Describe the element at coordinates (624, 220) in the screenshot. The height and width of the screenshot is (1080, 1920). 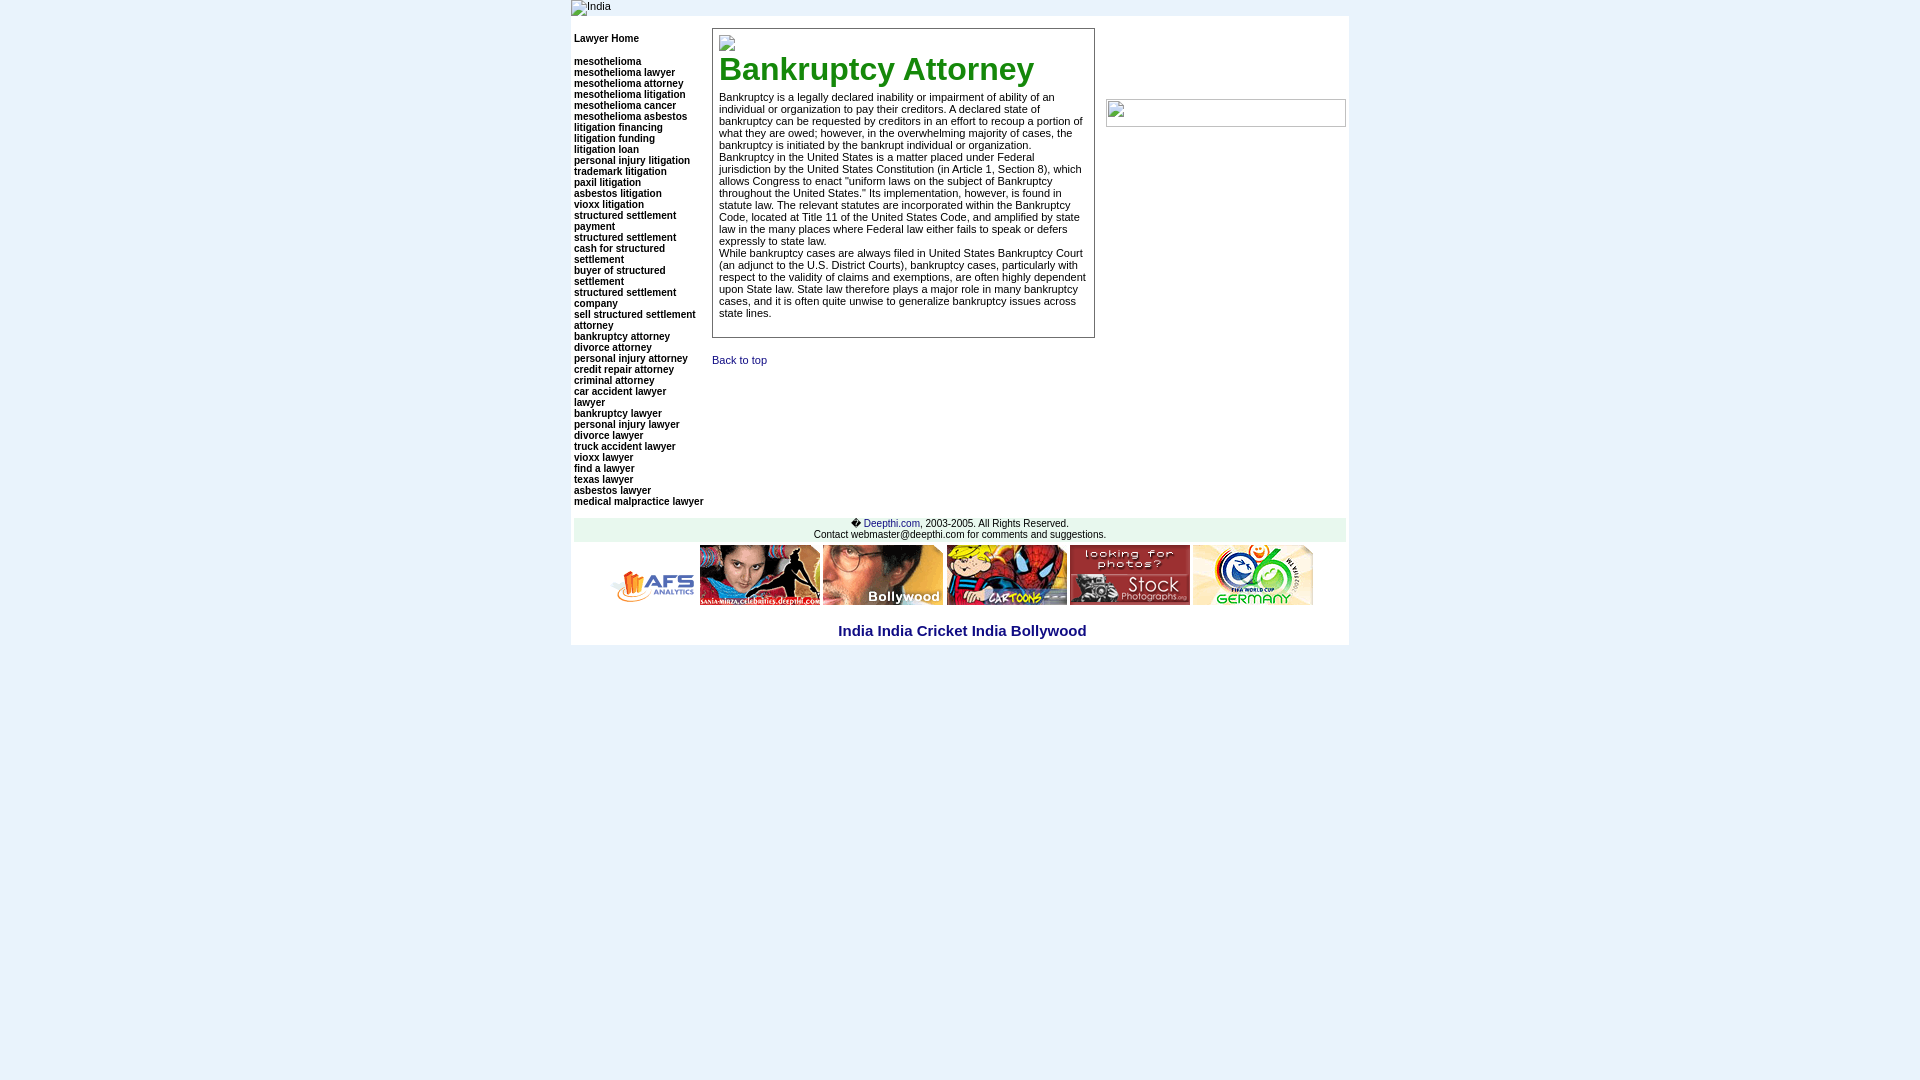
I see `structured settlement payment` at that location.